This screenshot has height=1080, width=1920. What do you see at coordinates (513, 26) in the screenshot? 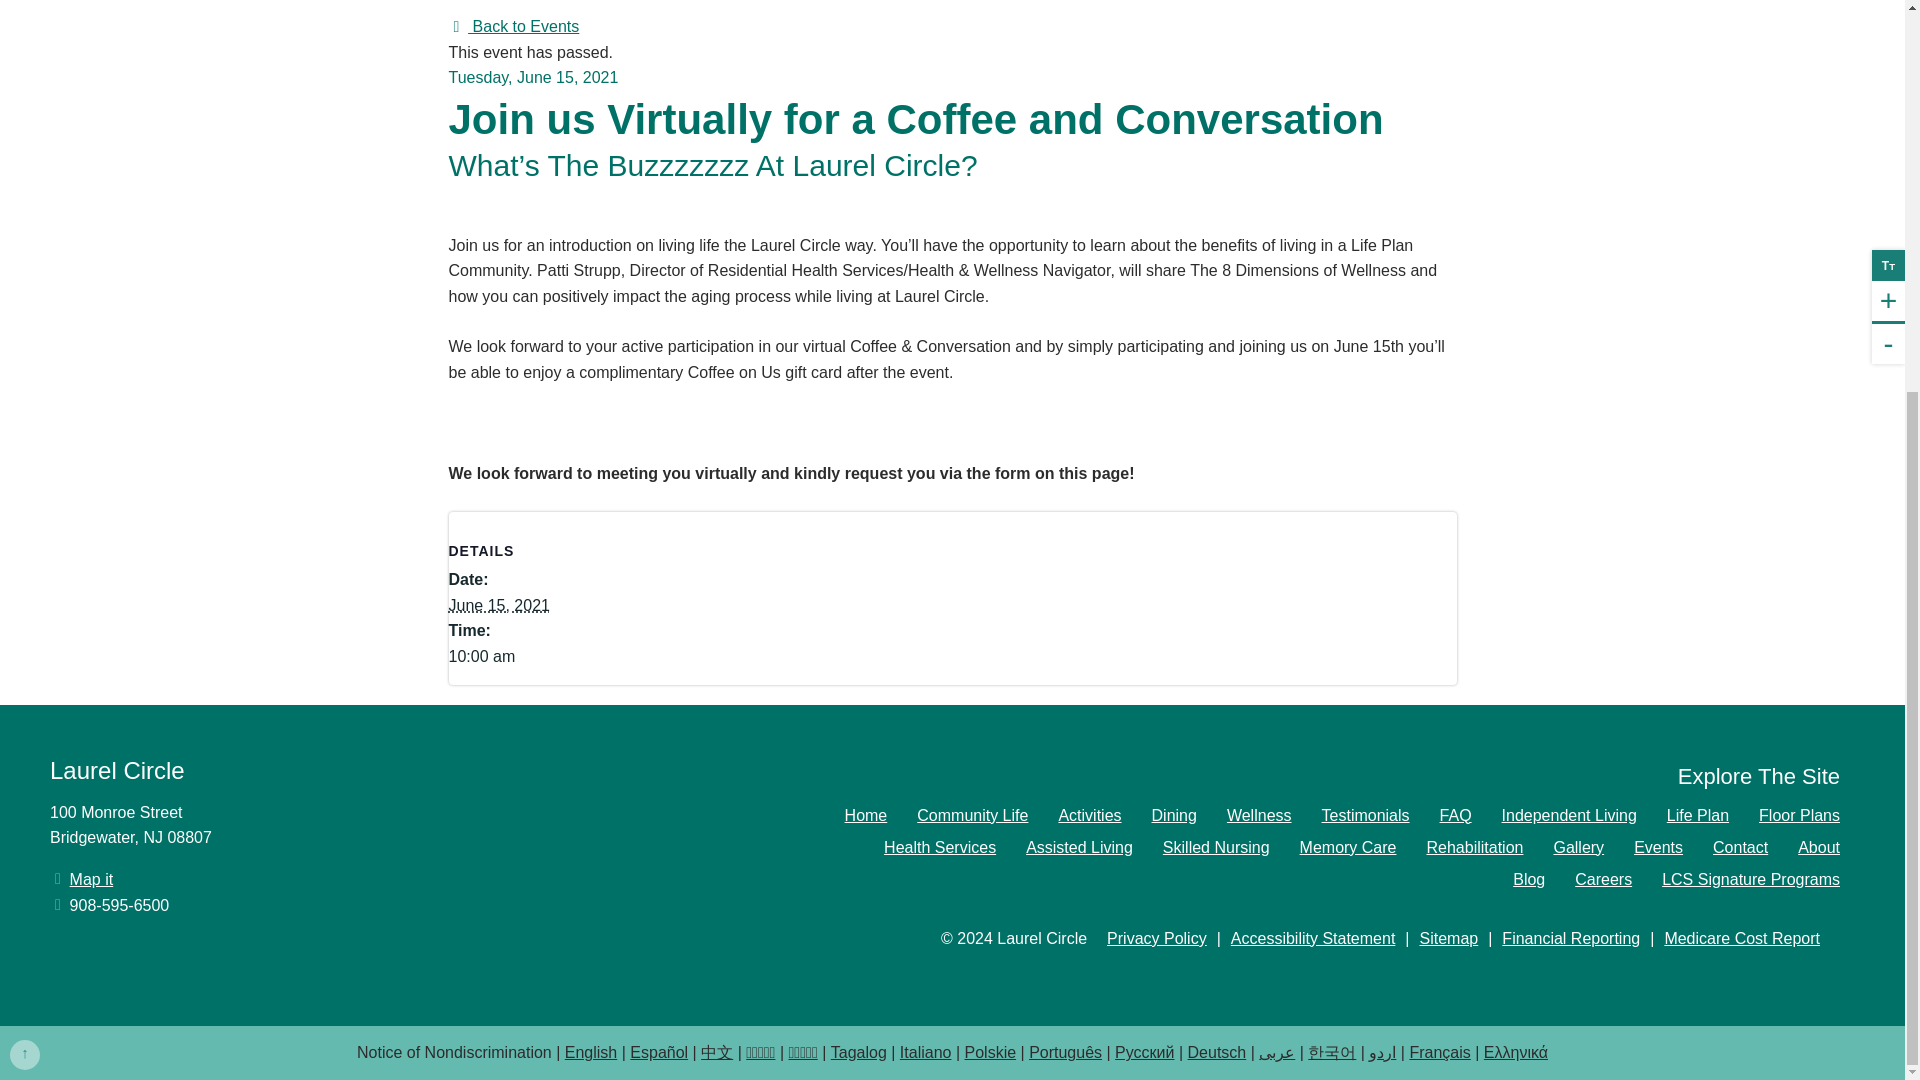
I see `Back to Events` at bounding box center [513, 26].